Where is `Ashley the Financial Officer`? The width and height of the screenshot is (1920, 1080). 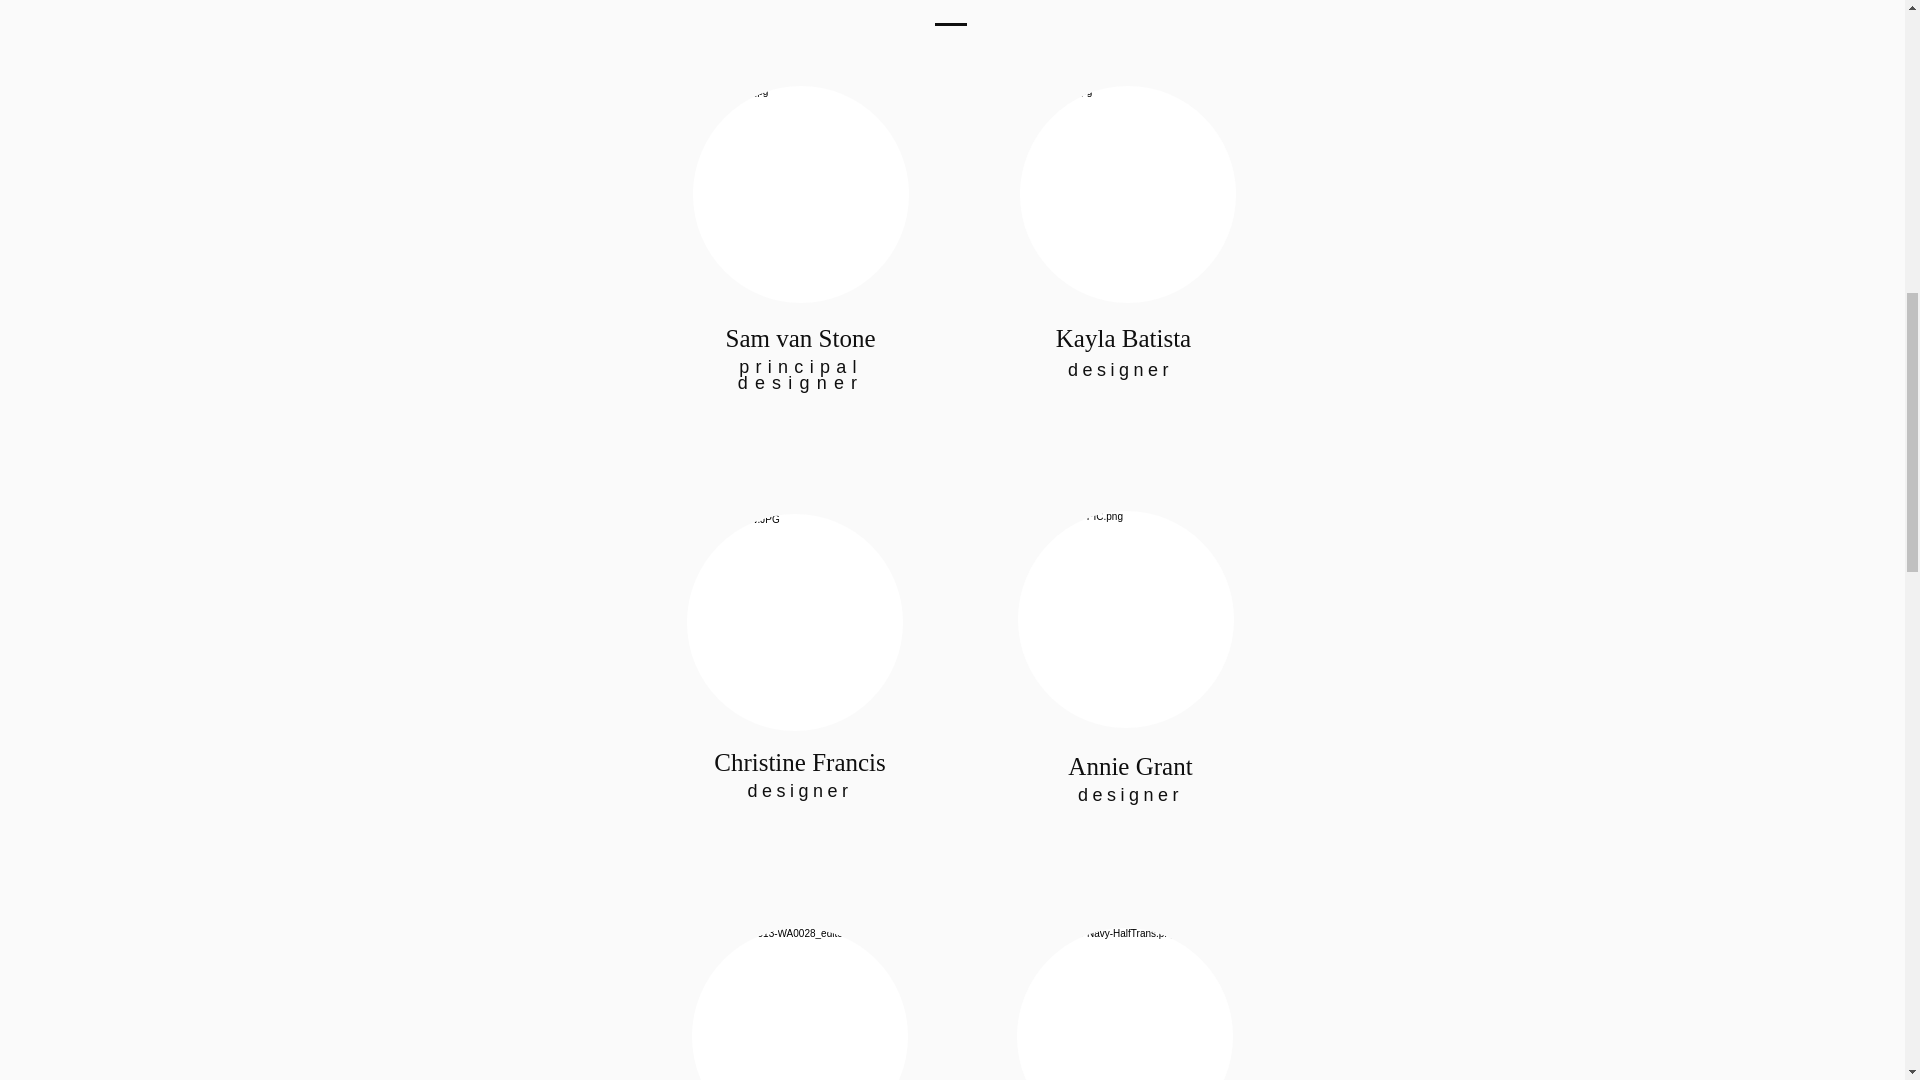 Ashley the Financial Officer is located at coordinates (794, 622).